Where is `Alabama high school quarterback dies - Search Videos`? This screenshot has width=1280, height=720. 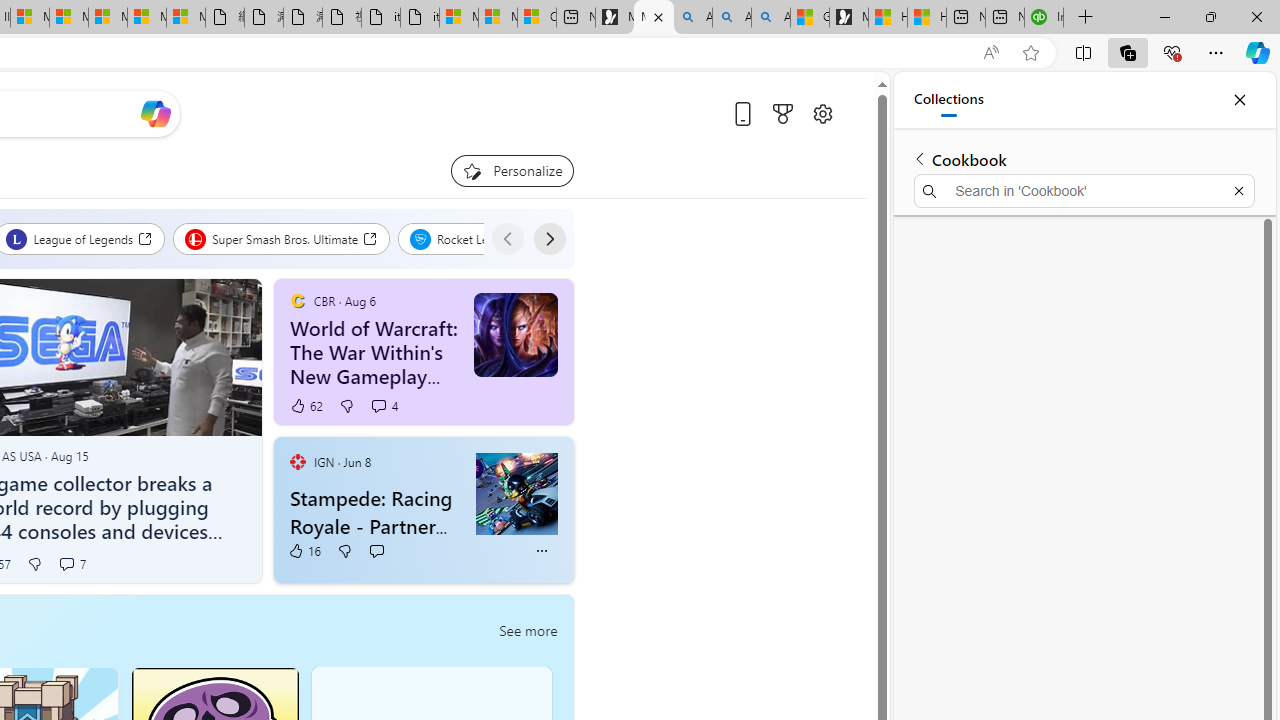
Alabama high school quarterback dies - Search Videos is located at coordinates (770, 18).